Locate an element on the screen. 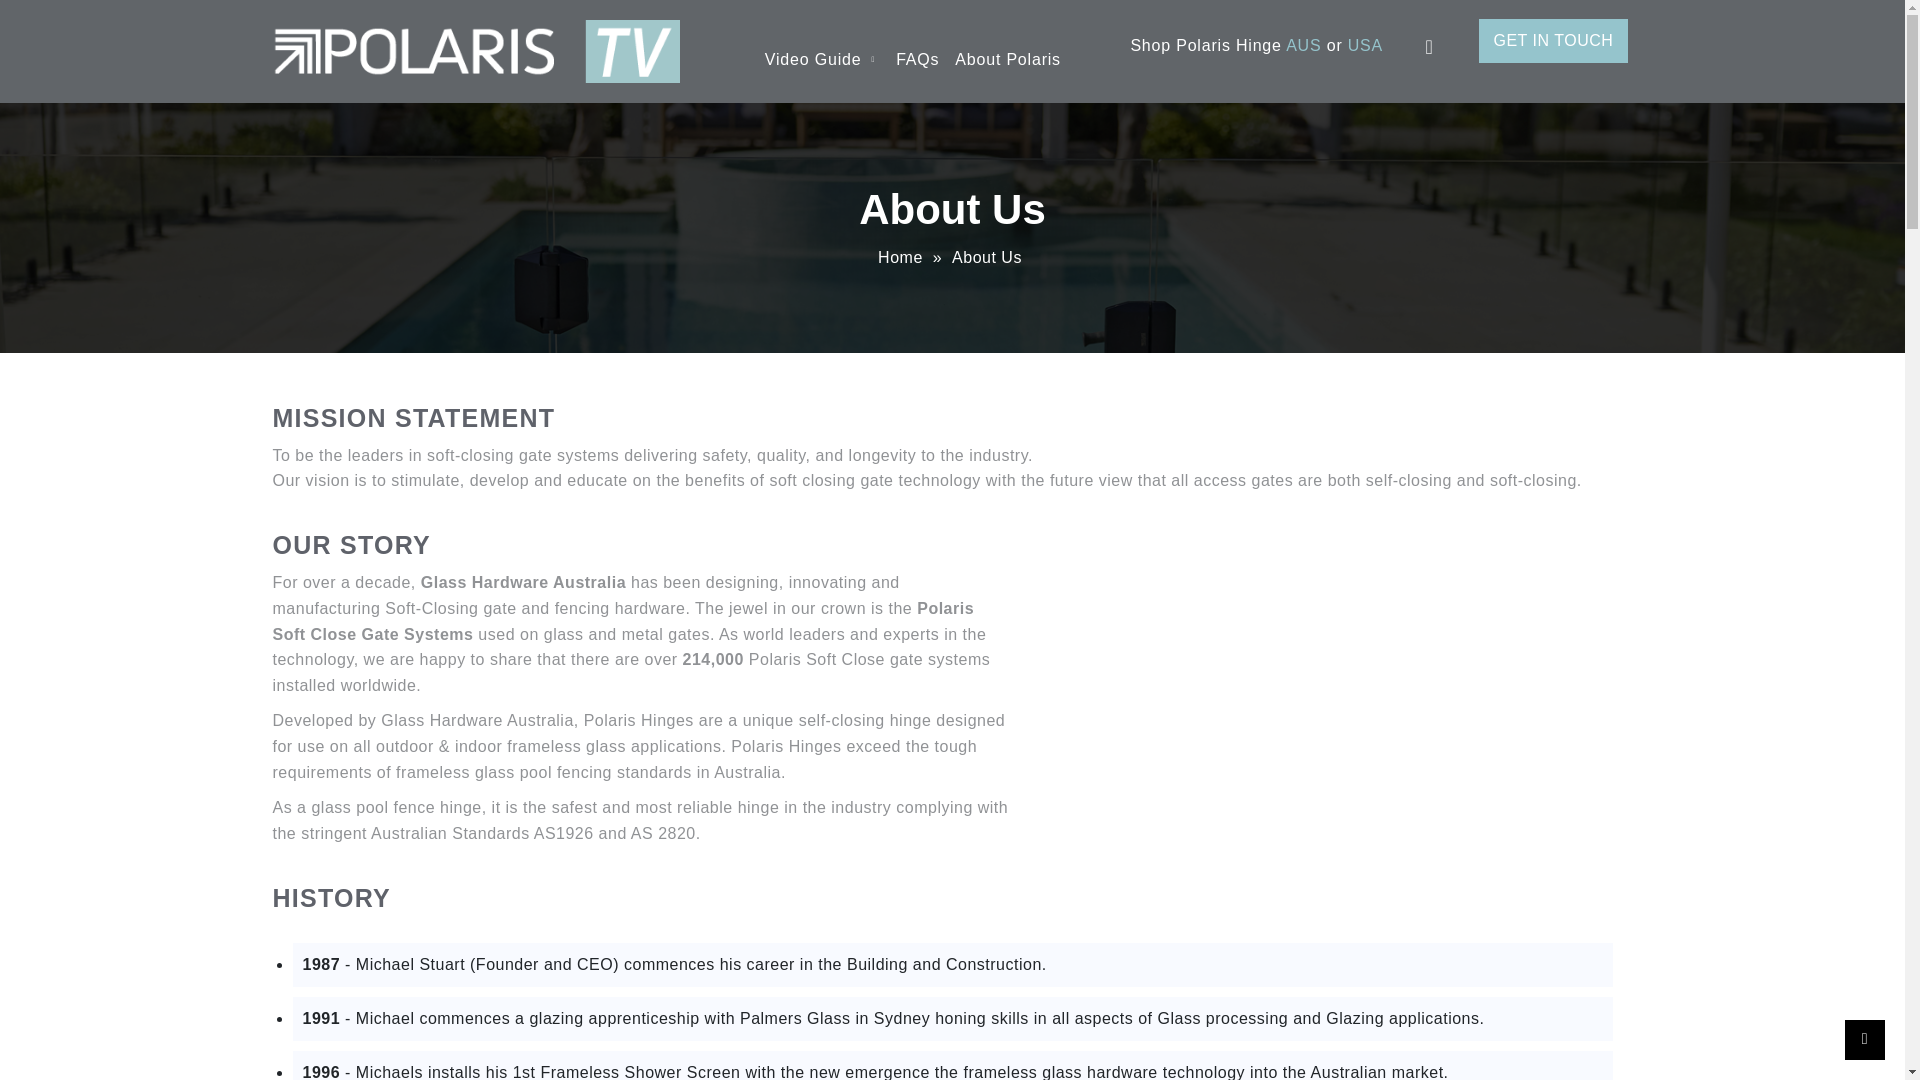  AUS is located at coordinates (1303, 45).